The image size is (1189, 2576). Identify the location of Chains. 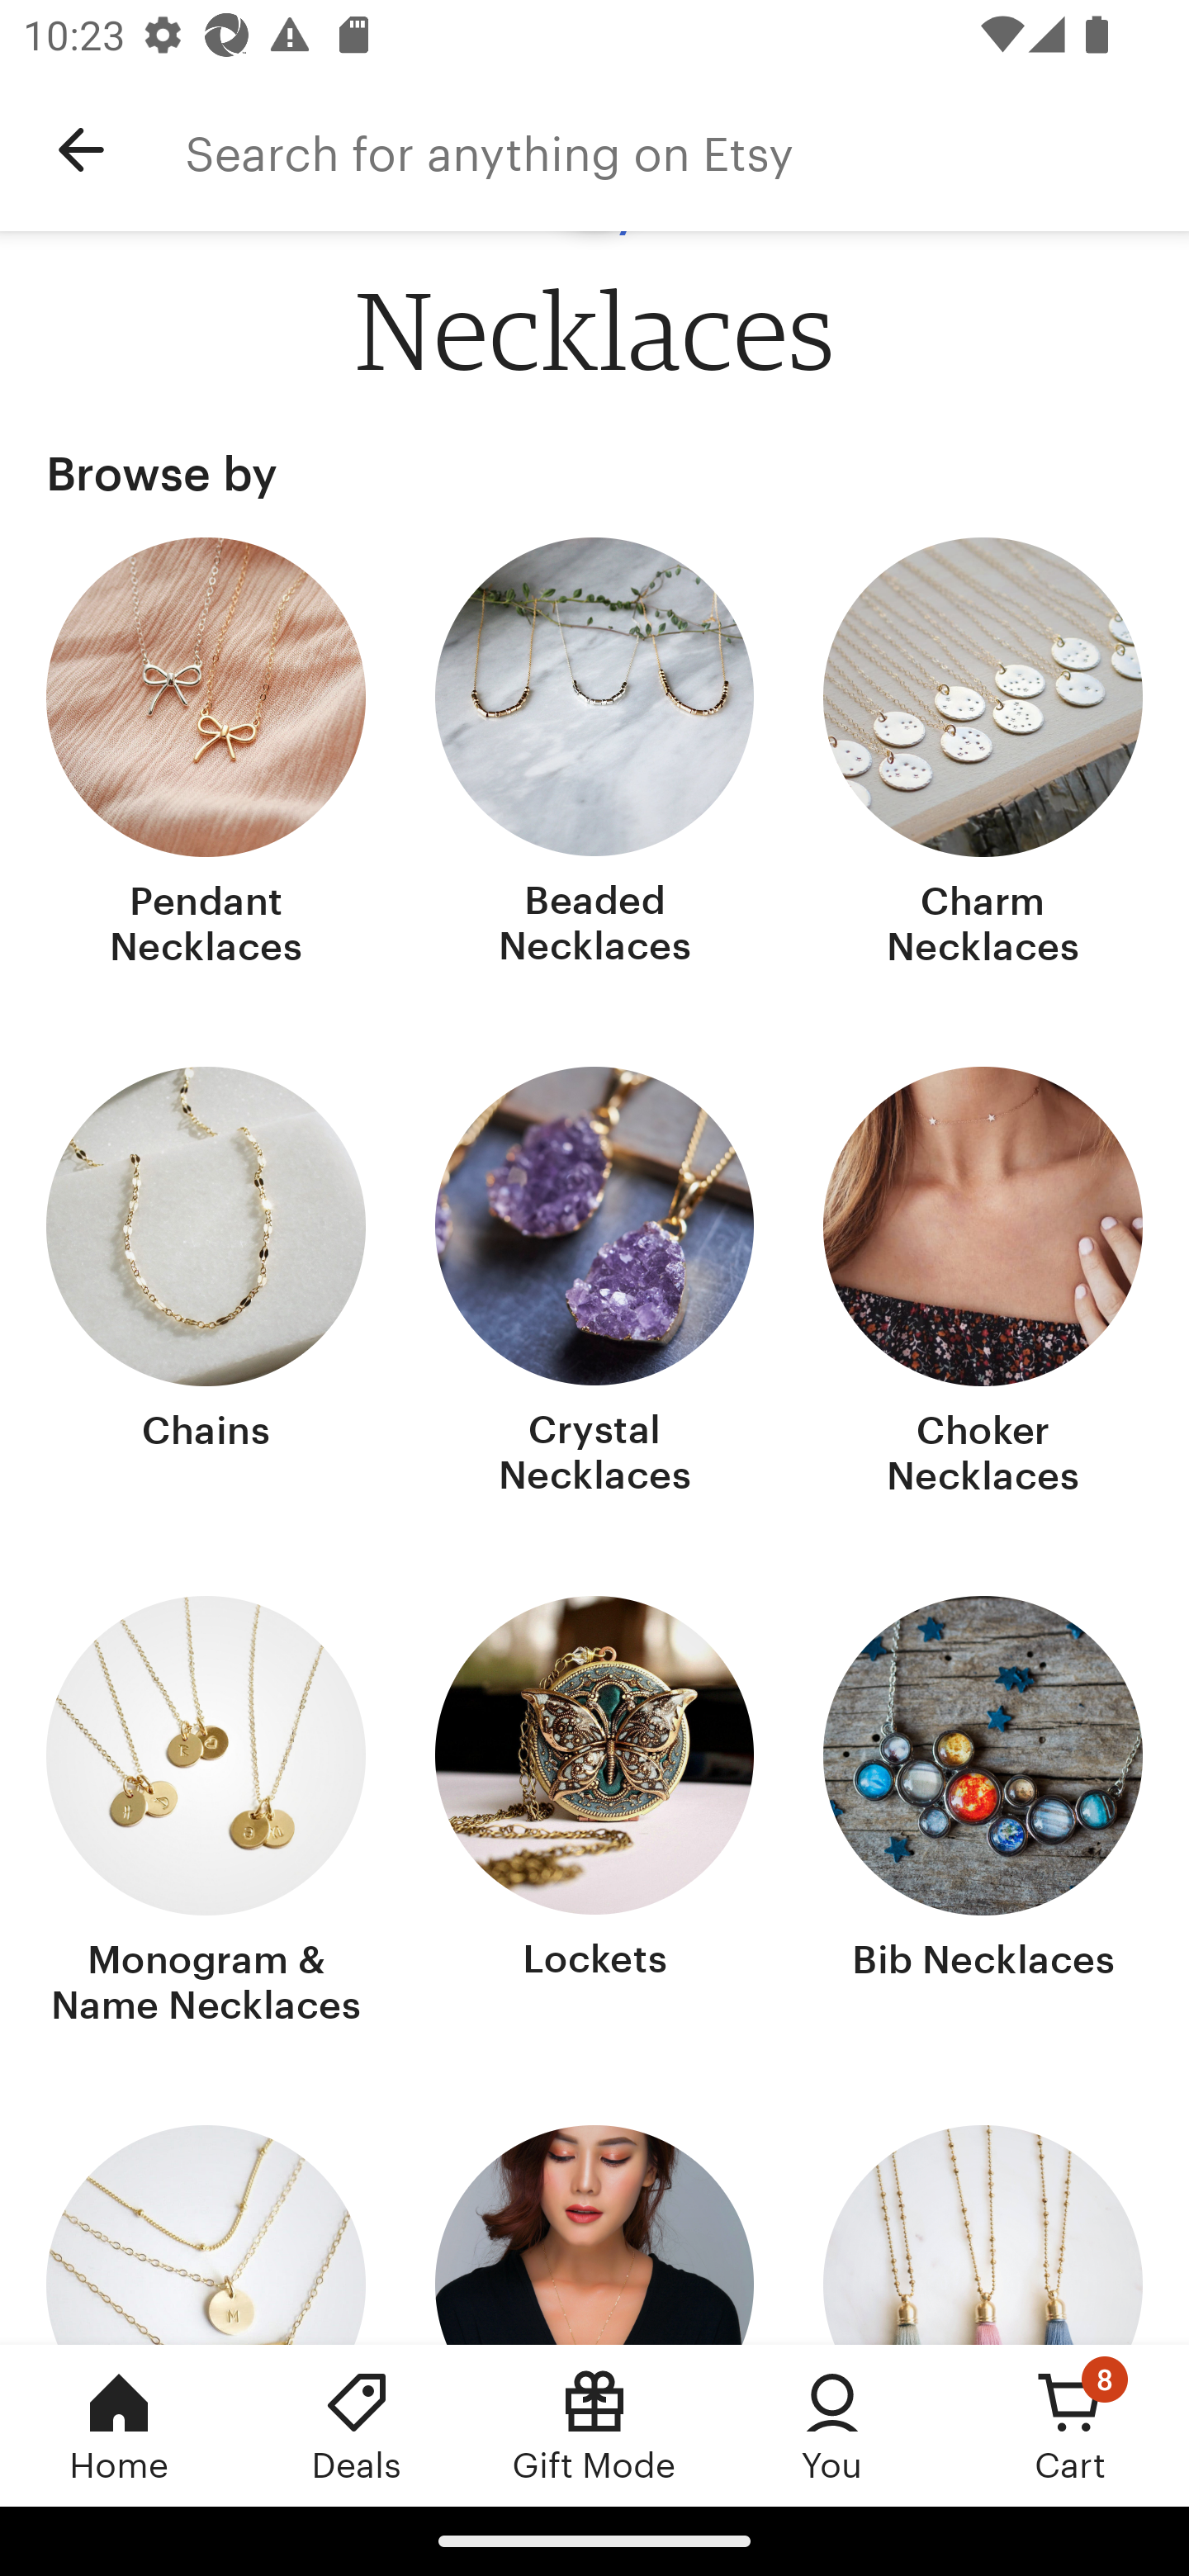
(206, 1285).